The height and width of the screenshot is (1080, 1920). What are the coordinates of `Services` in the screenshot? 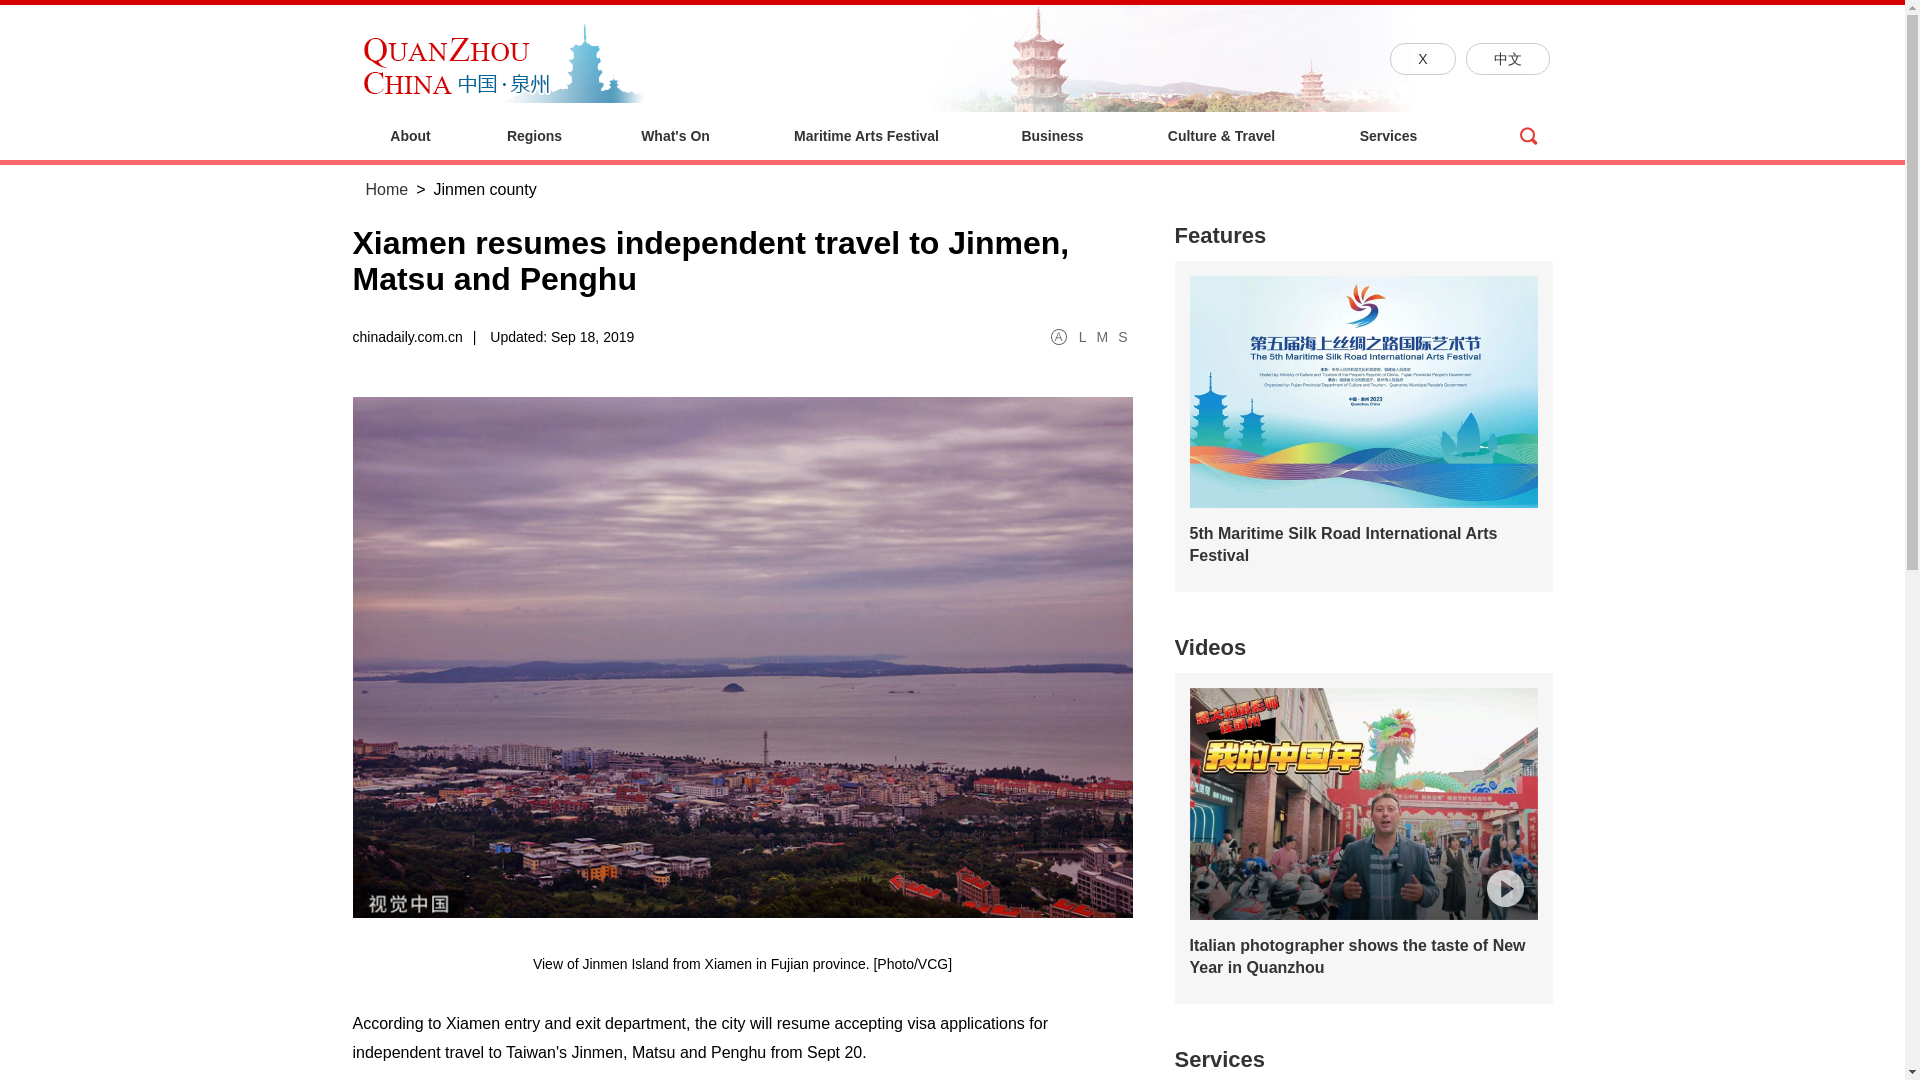 It's located at (1388, 136).